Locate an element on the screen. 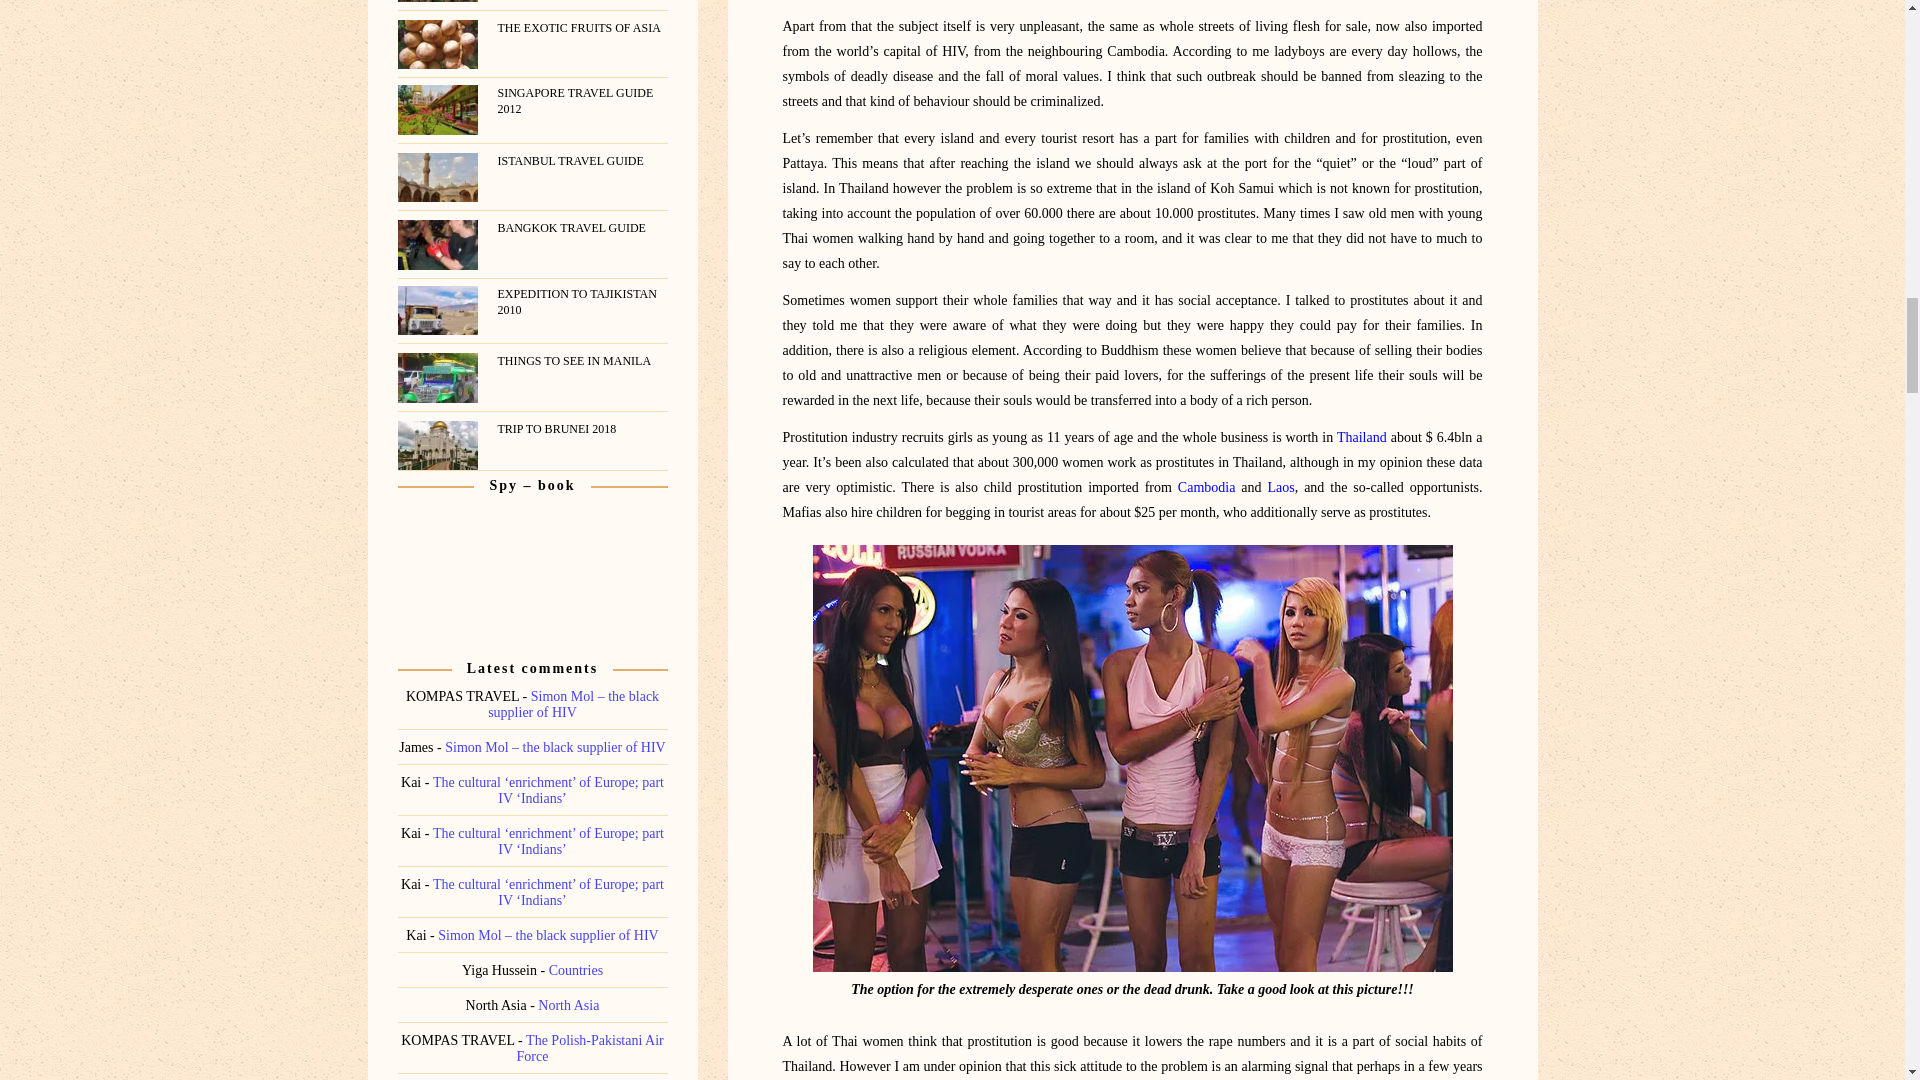 Image resolution: width=1920 pixels, height=1080 pixels. Trip to Brunei 2018 is located at coordinates (582, 429).